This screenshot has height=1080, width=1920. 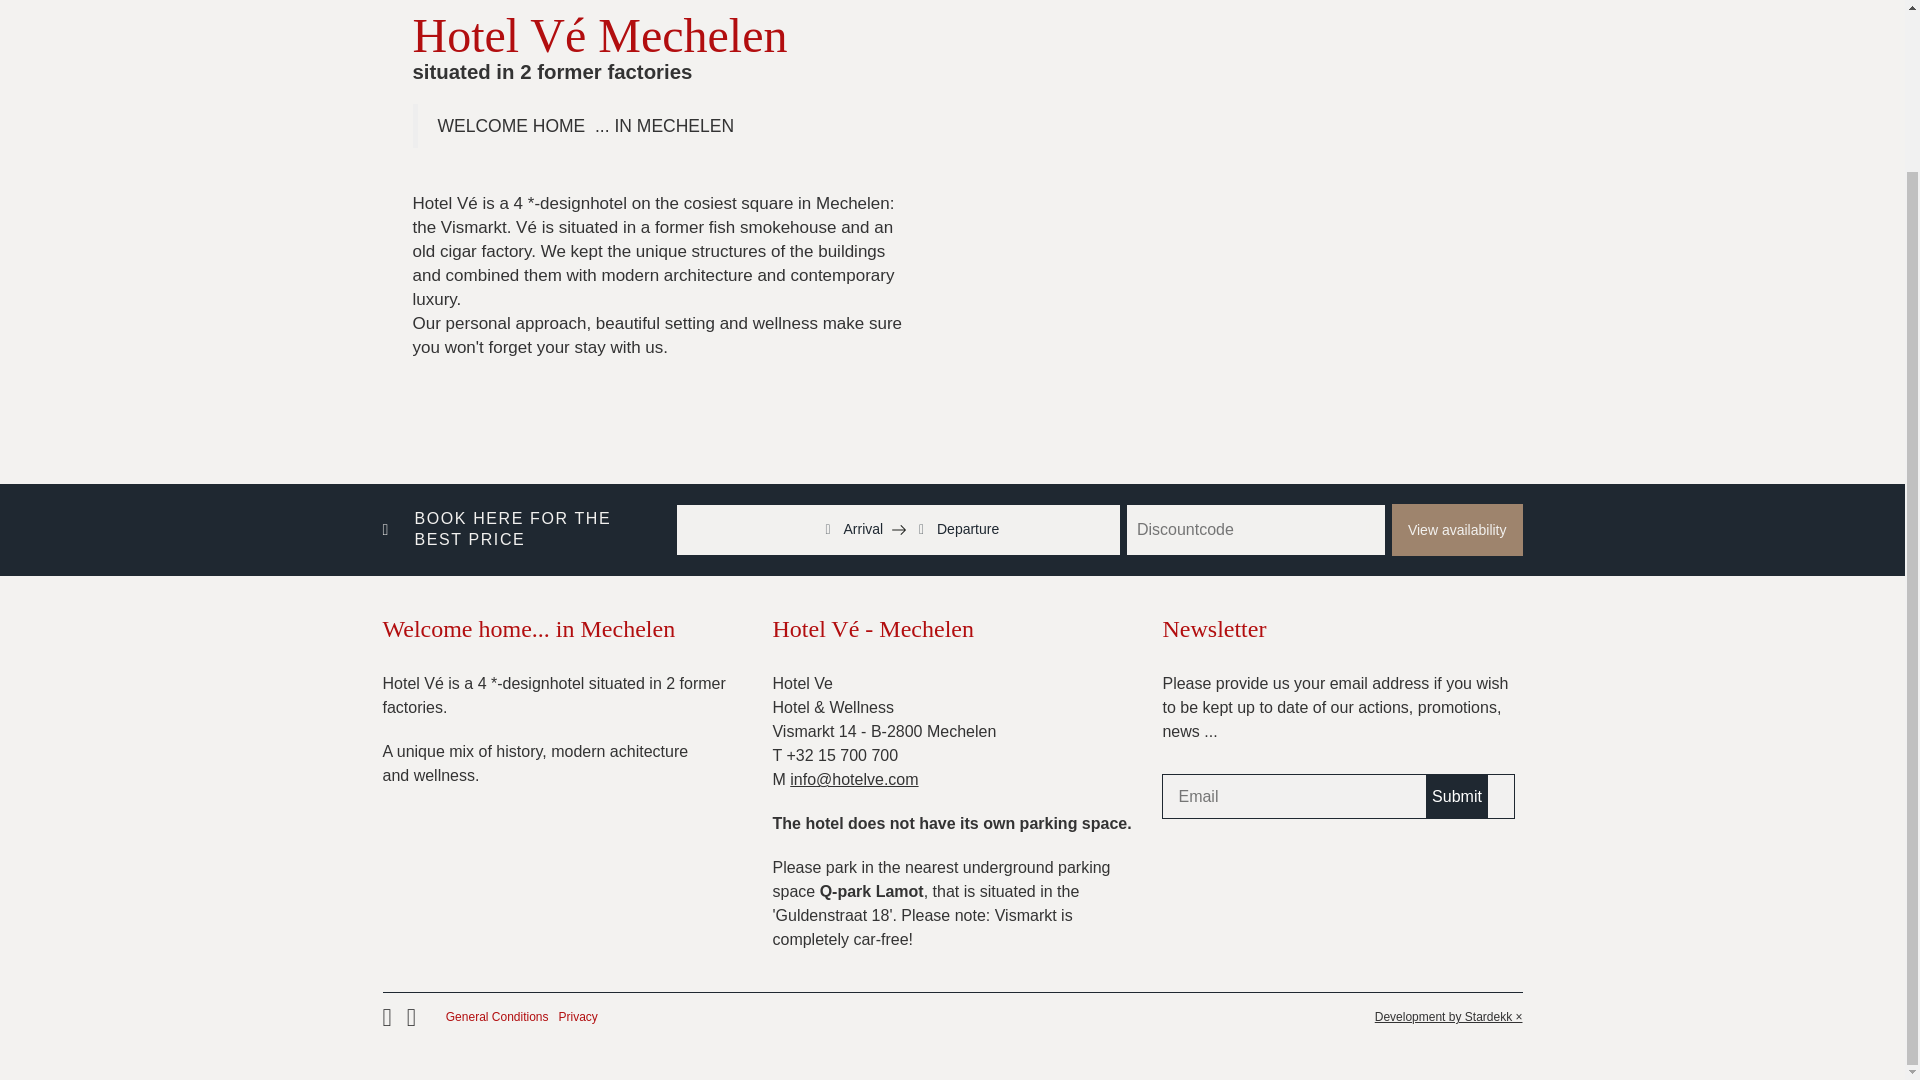 What do you see at coordinates (1457, 530) in the screenshot?
I see `View availability` at bounding box center [1457, 530].